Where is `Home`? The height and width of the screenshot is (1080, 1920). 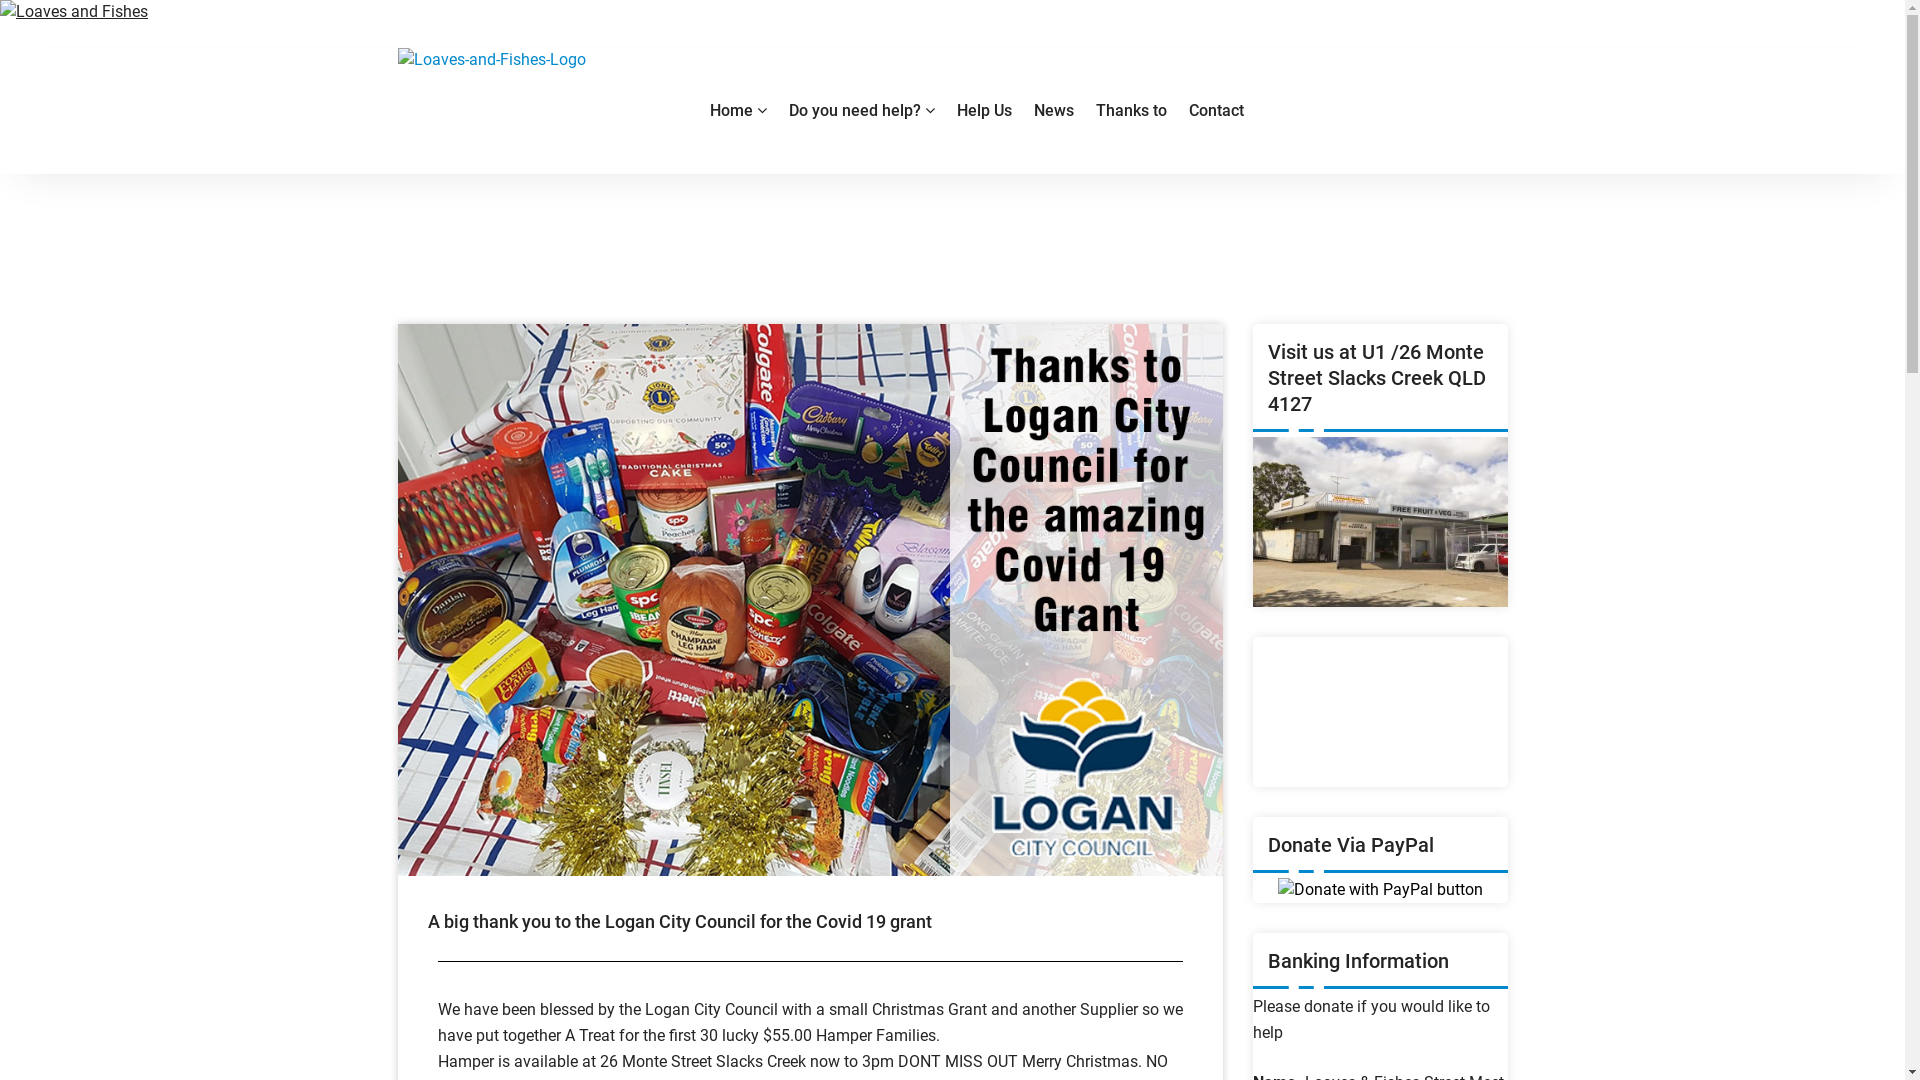
Home is located at coordinates (738, 111).